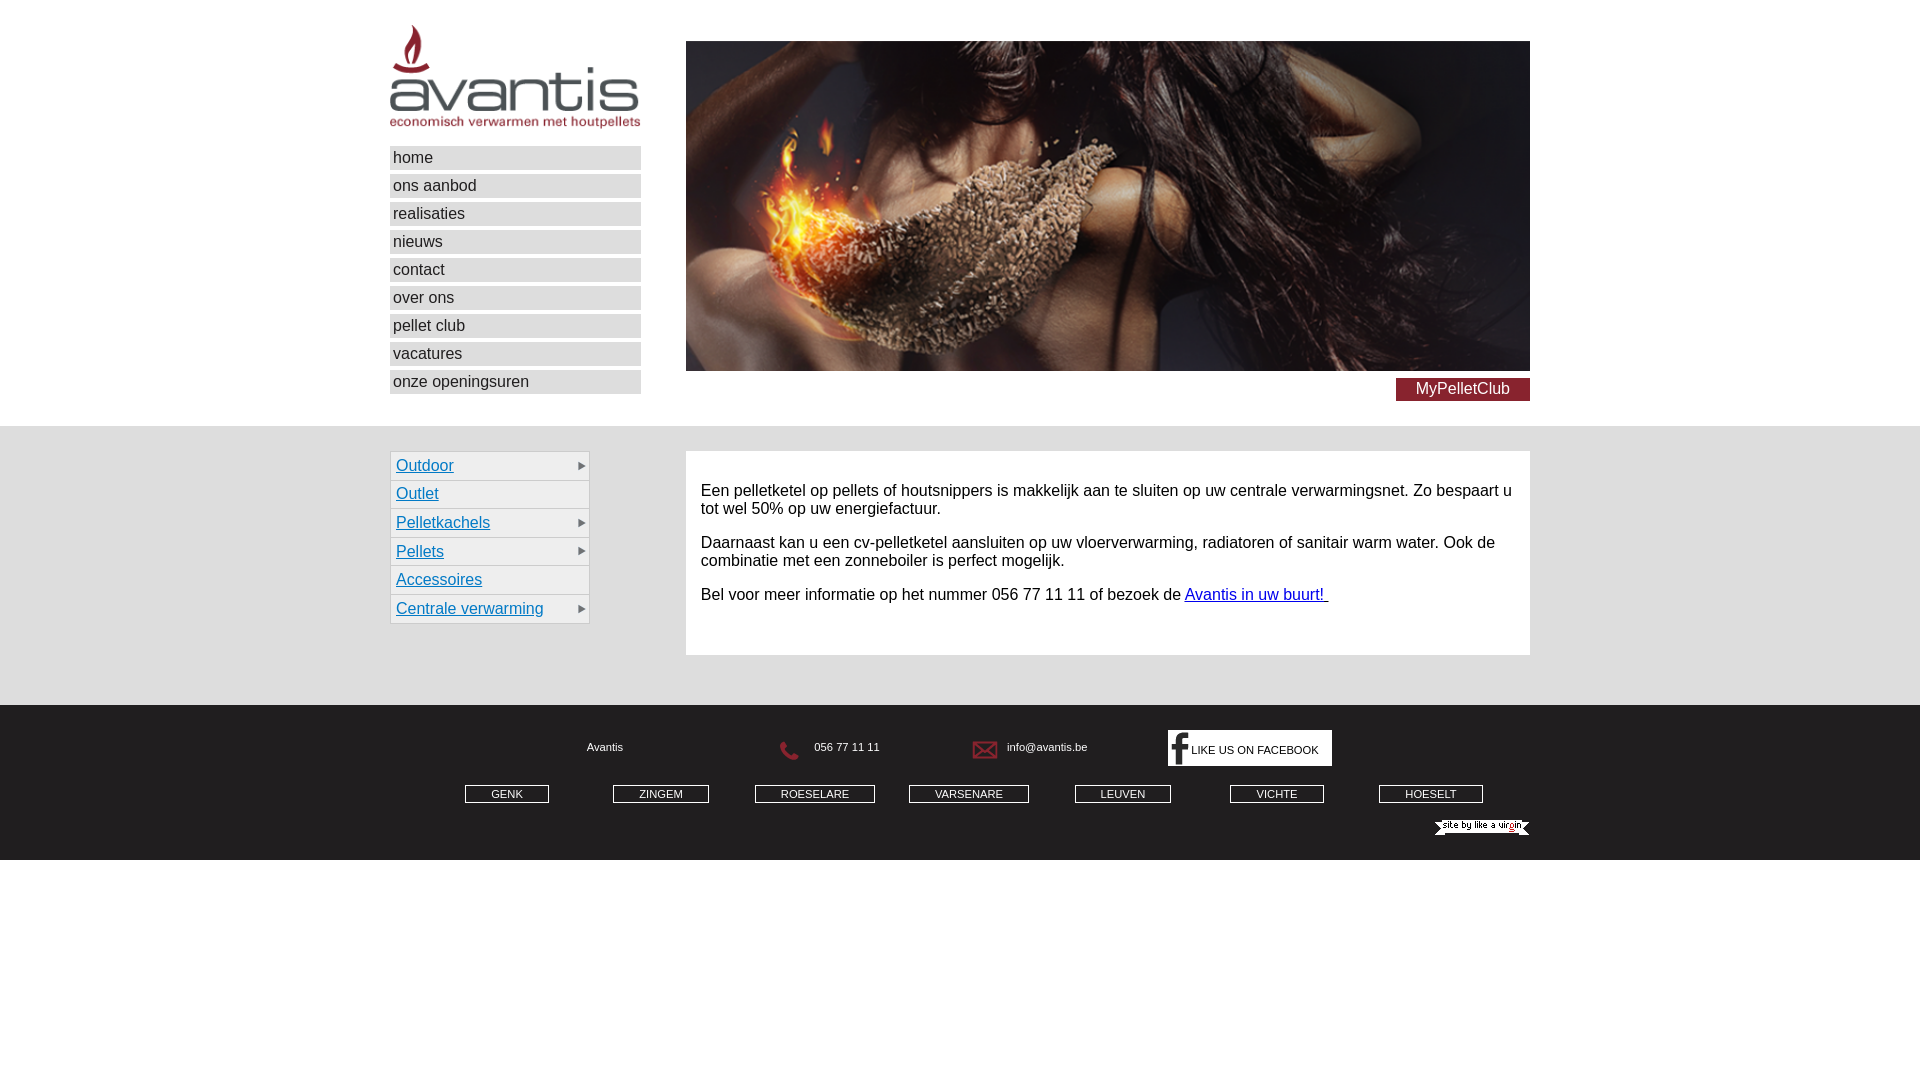  Describe the element at coordinates (1254, 594) in the screenshot. I see `Avantis in uw buurt!` at that location.